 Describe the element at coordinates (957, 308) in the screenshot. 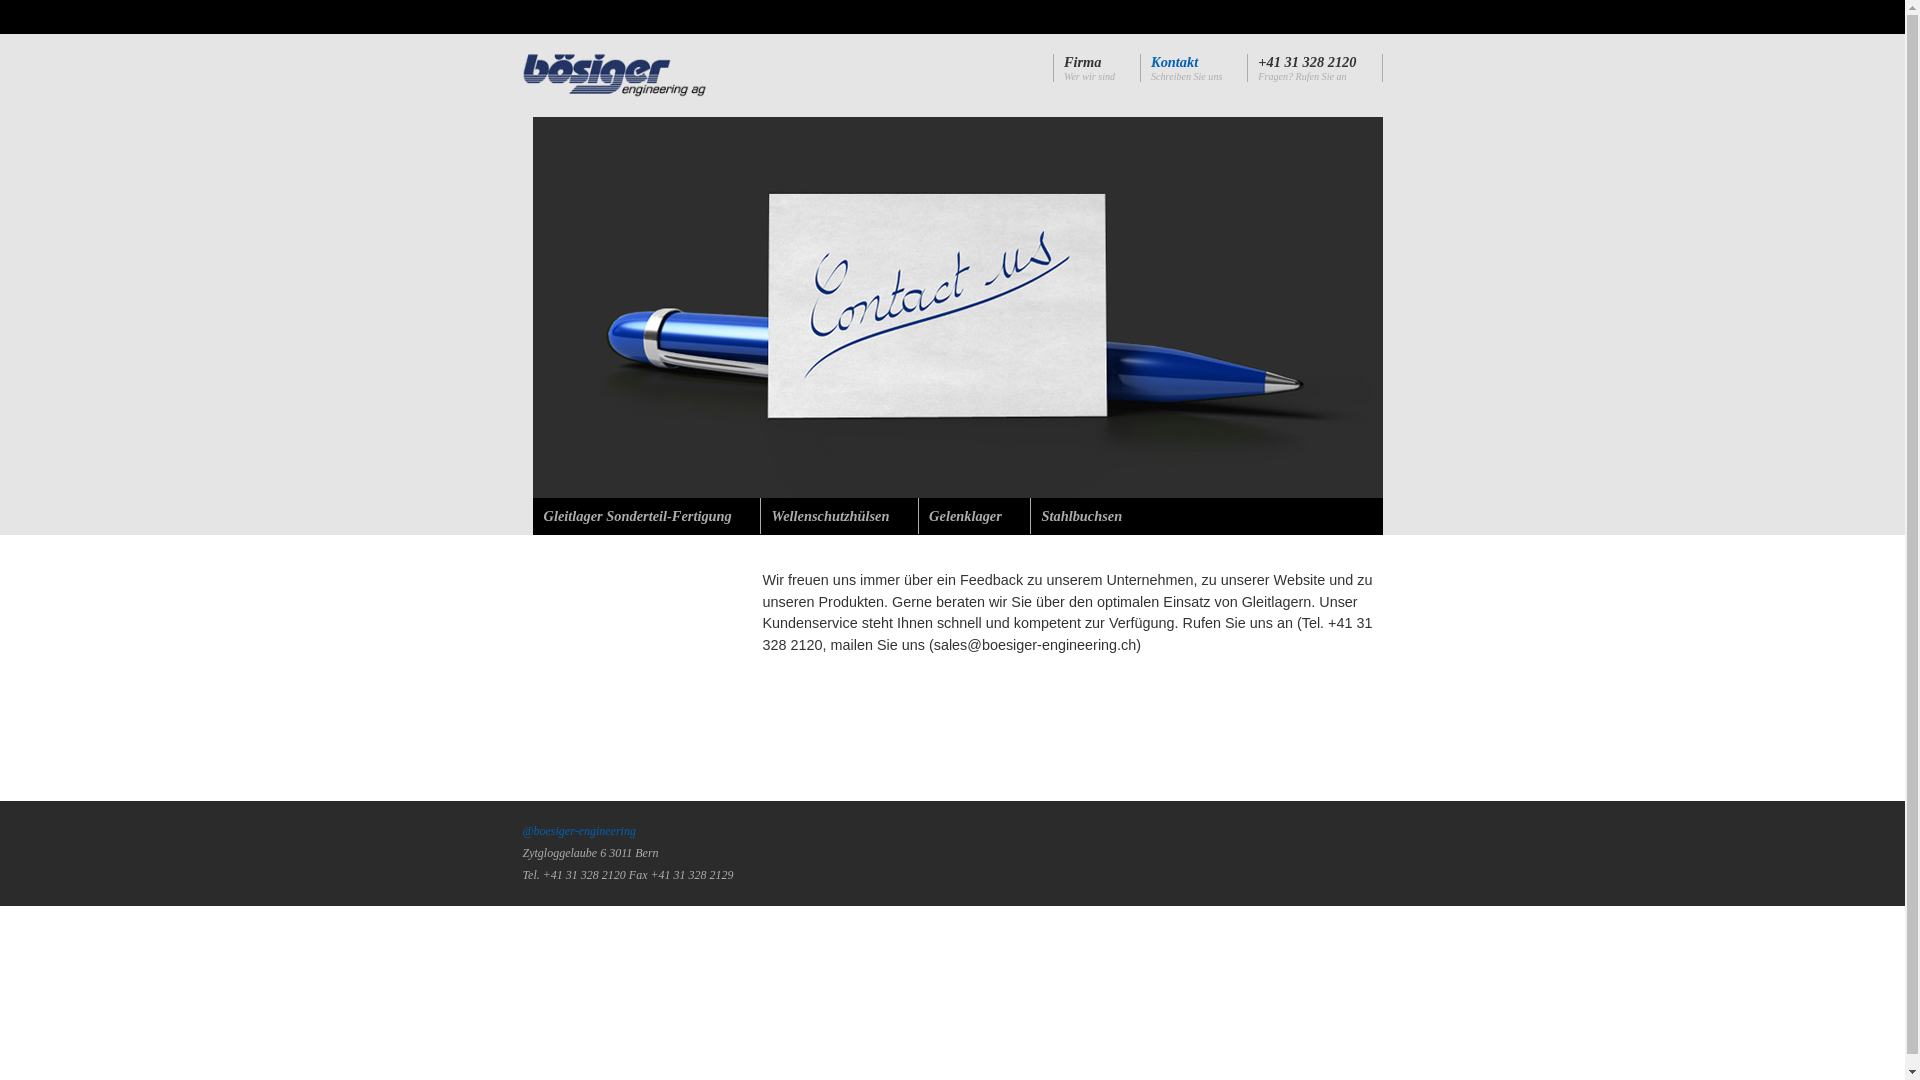

I see `kontakt` at that location.